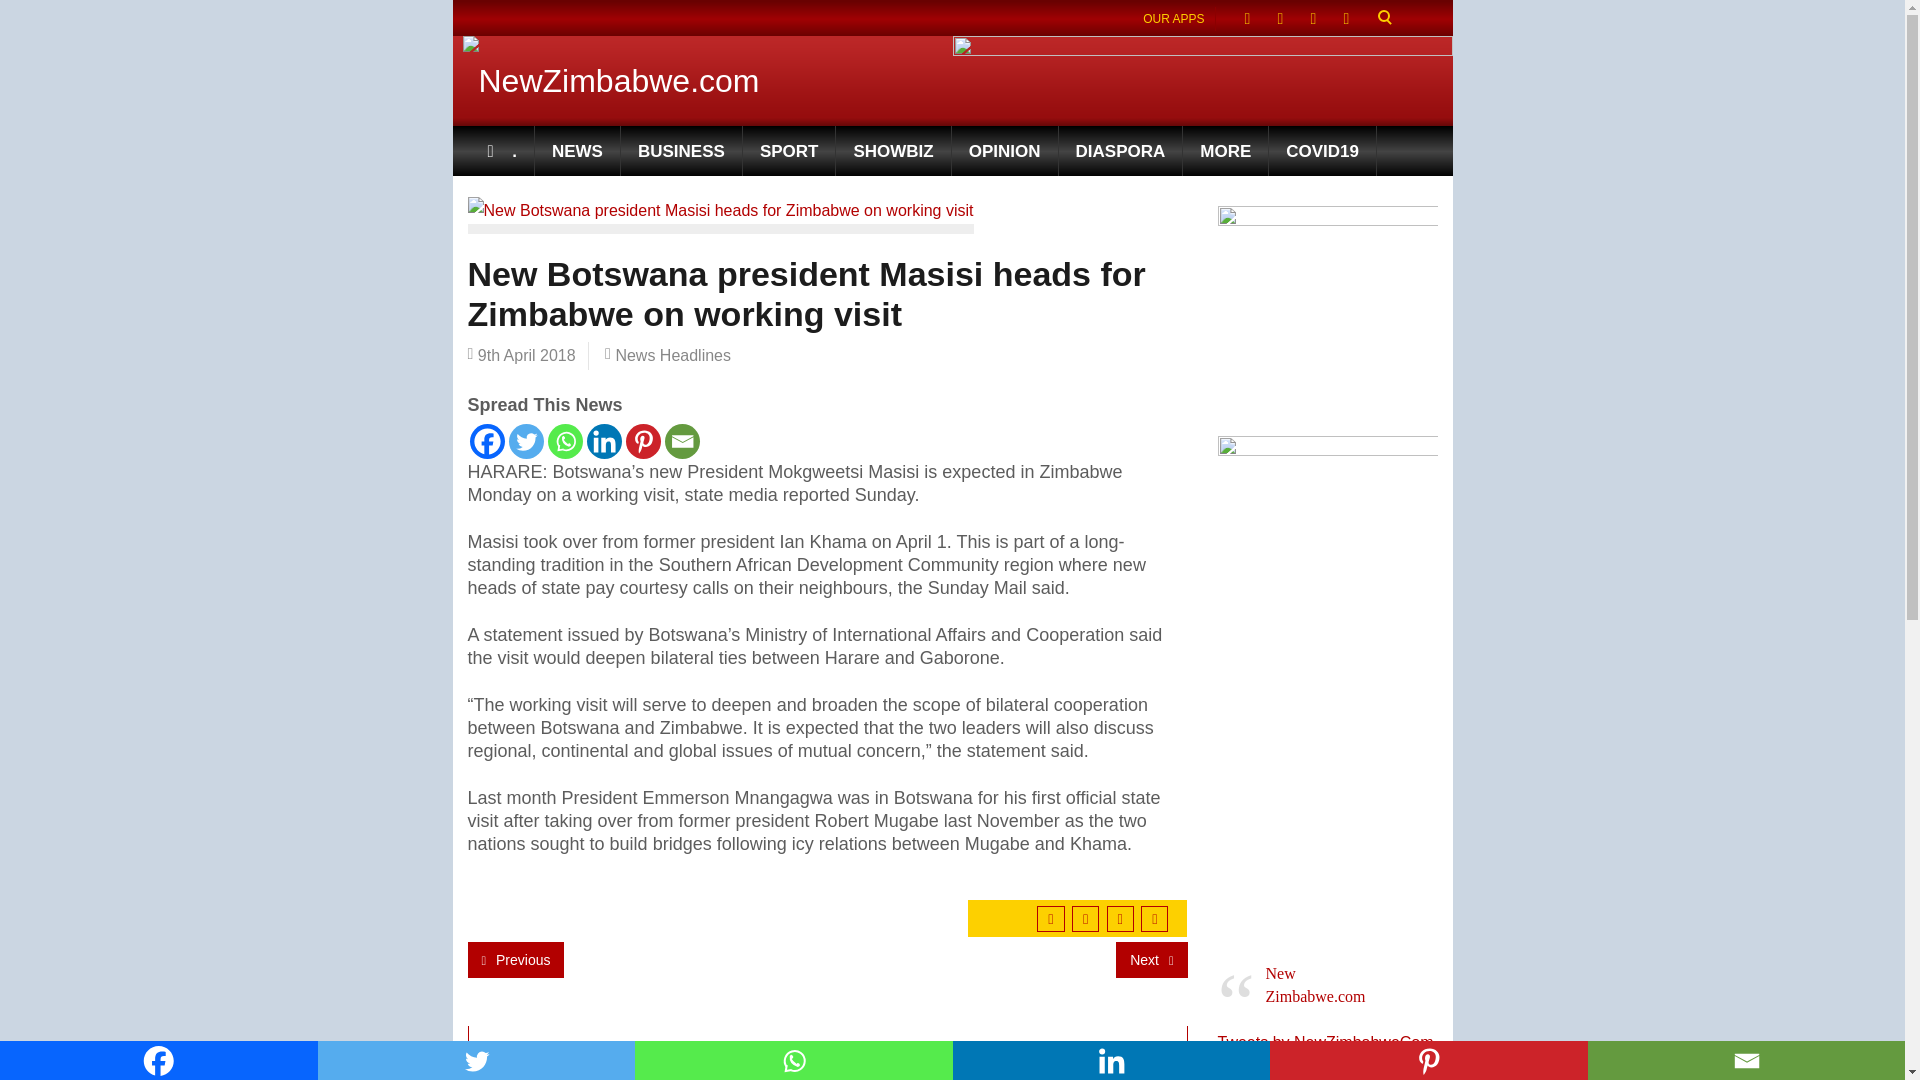 The height and width of the screenshot is (1080, 1920). I want to click on OPINION, so click(1006, 151).